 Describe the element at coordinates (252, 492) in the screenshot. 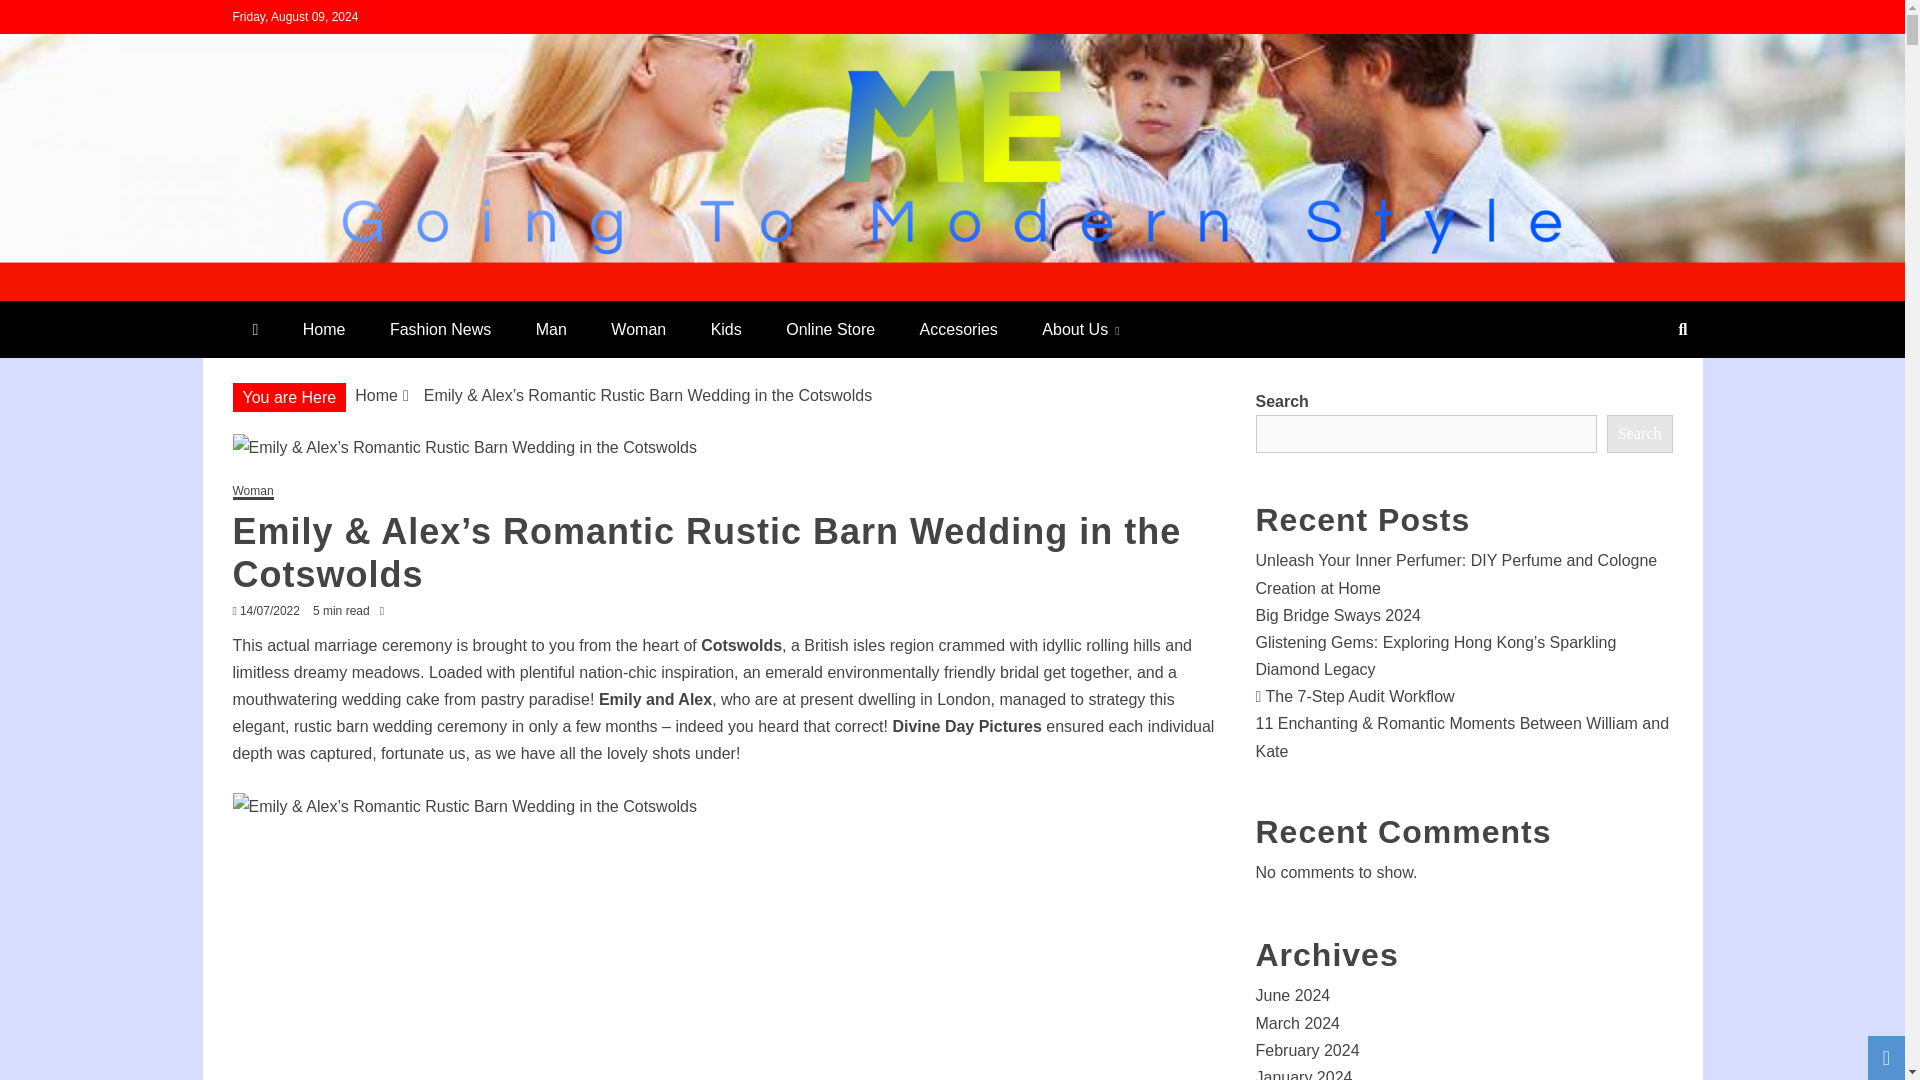

I see `Woman` at that location.